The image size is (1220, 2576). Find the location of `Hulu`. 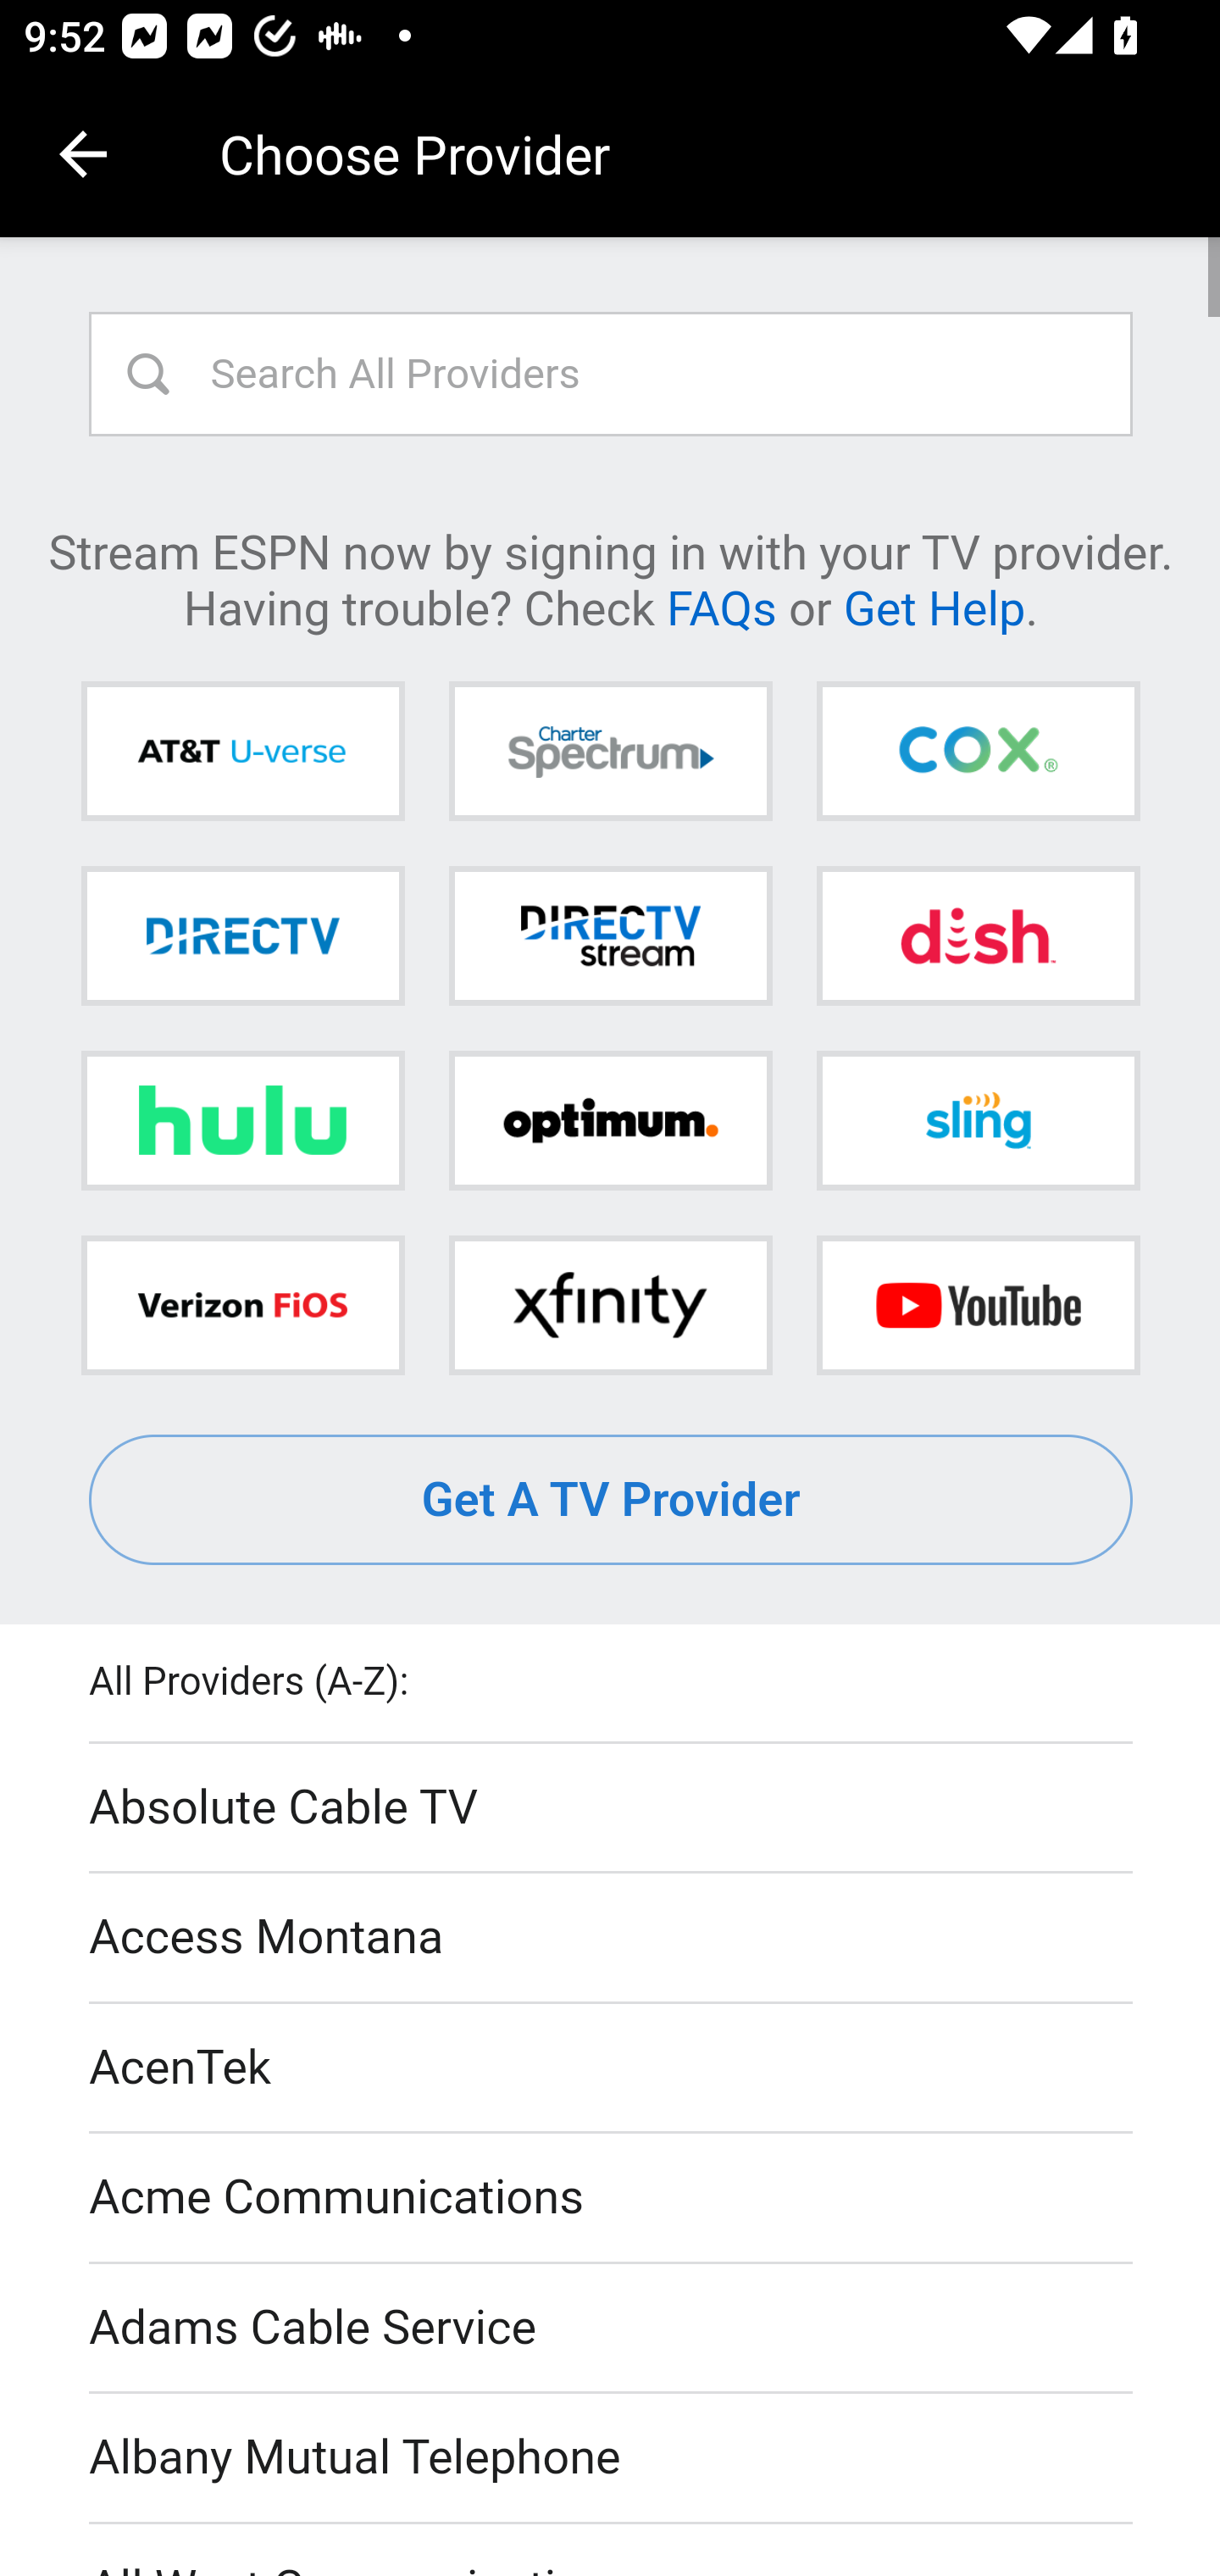

Hulu is located at coordinates (242, 1120).